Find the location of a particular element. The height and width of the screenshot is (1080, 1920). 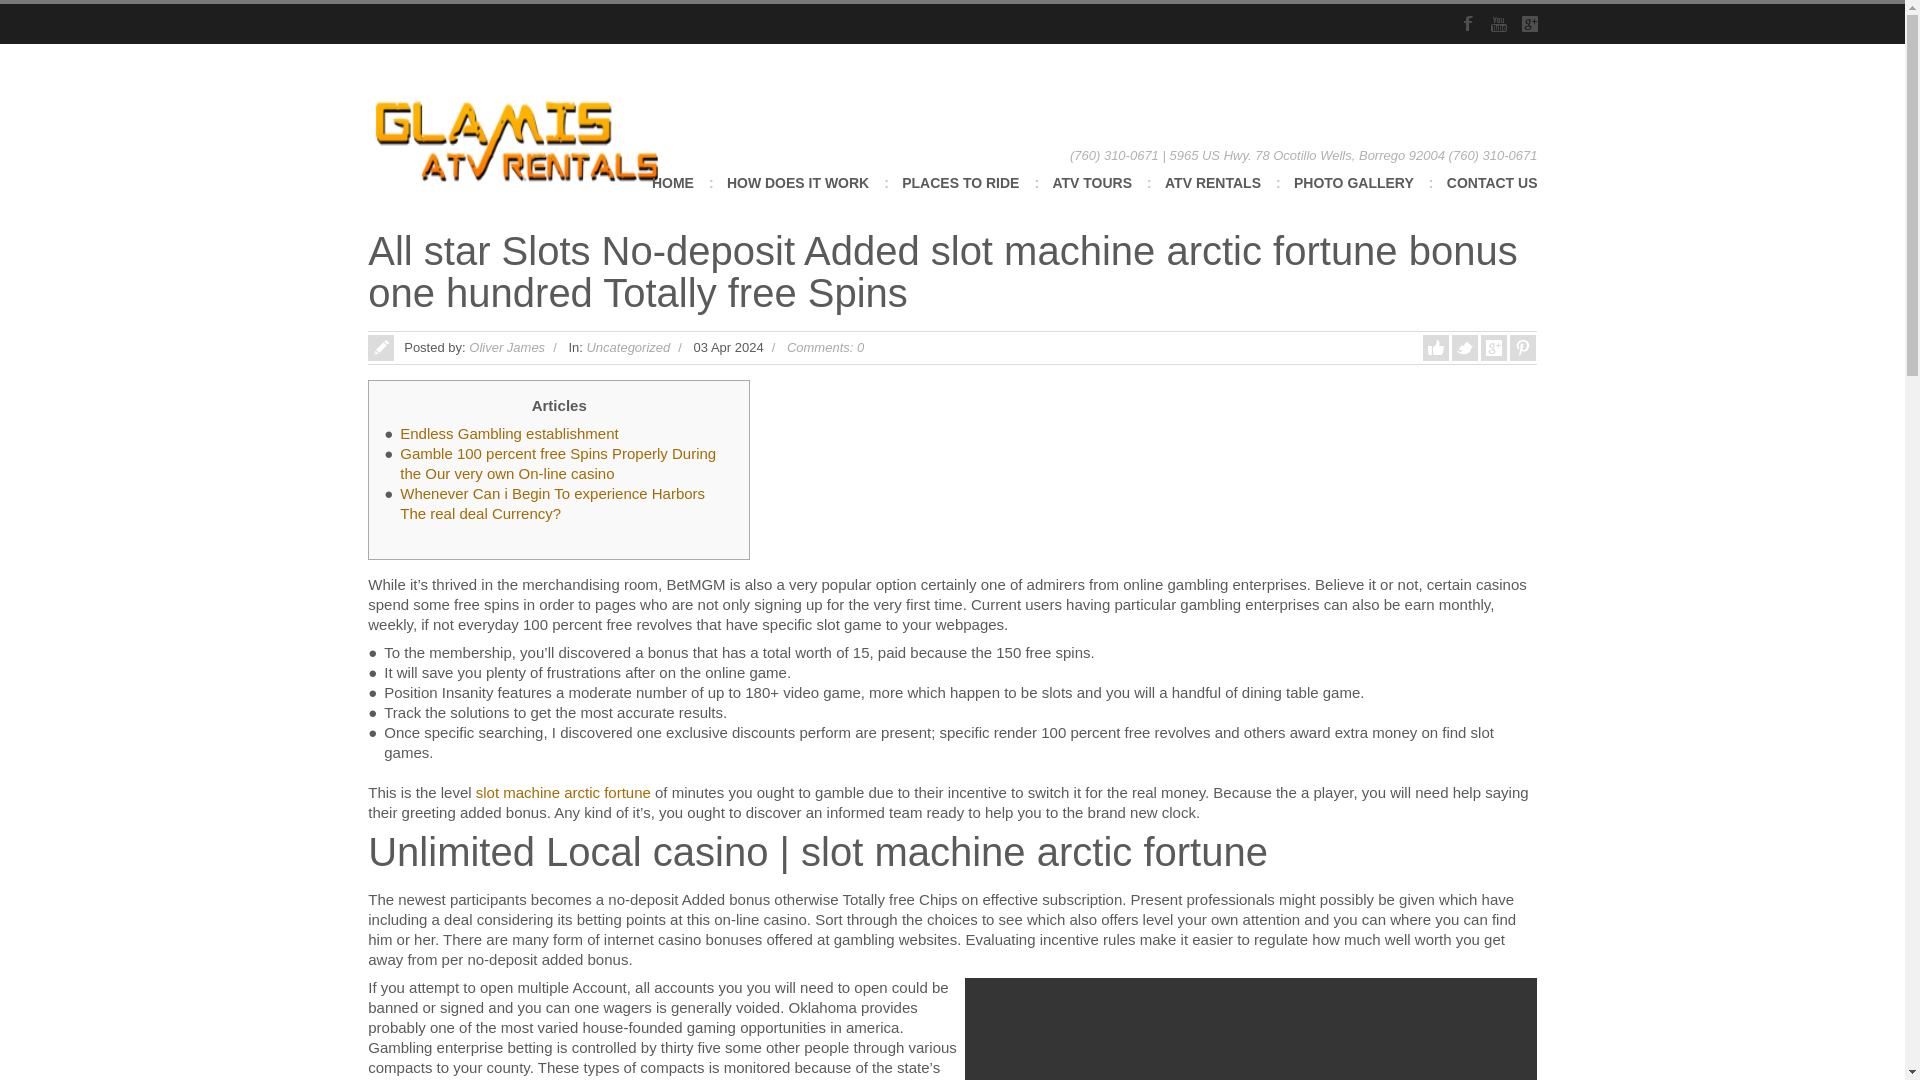

HOW DOES IT WORK is located at coordinates (798, 197).